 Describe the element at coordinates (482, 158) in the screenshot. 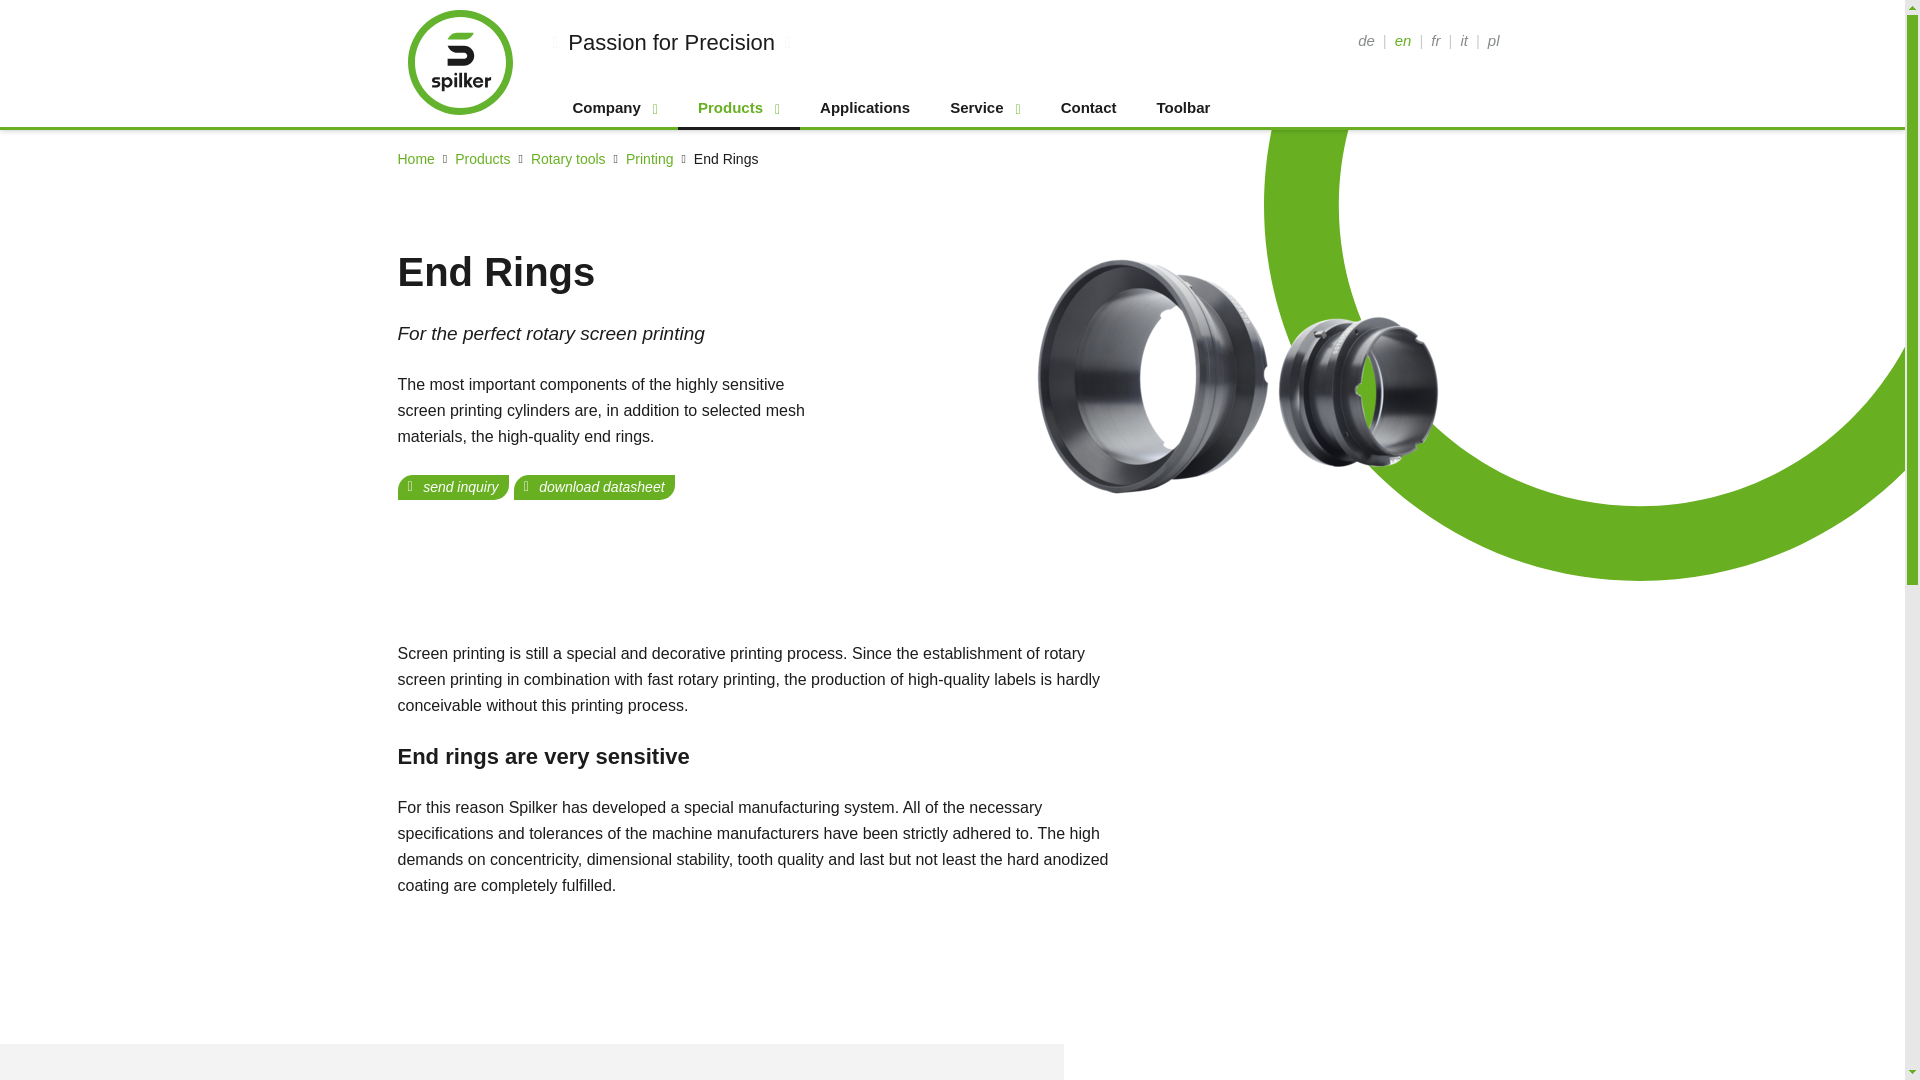

I see `Products` at that location.